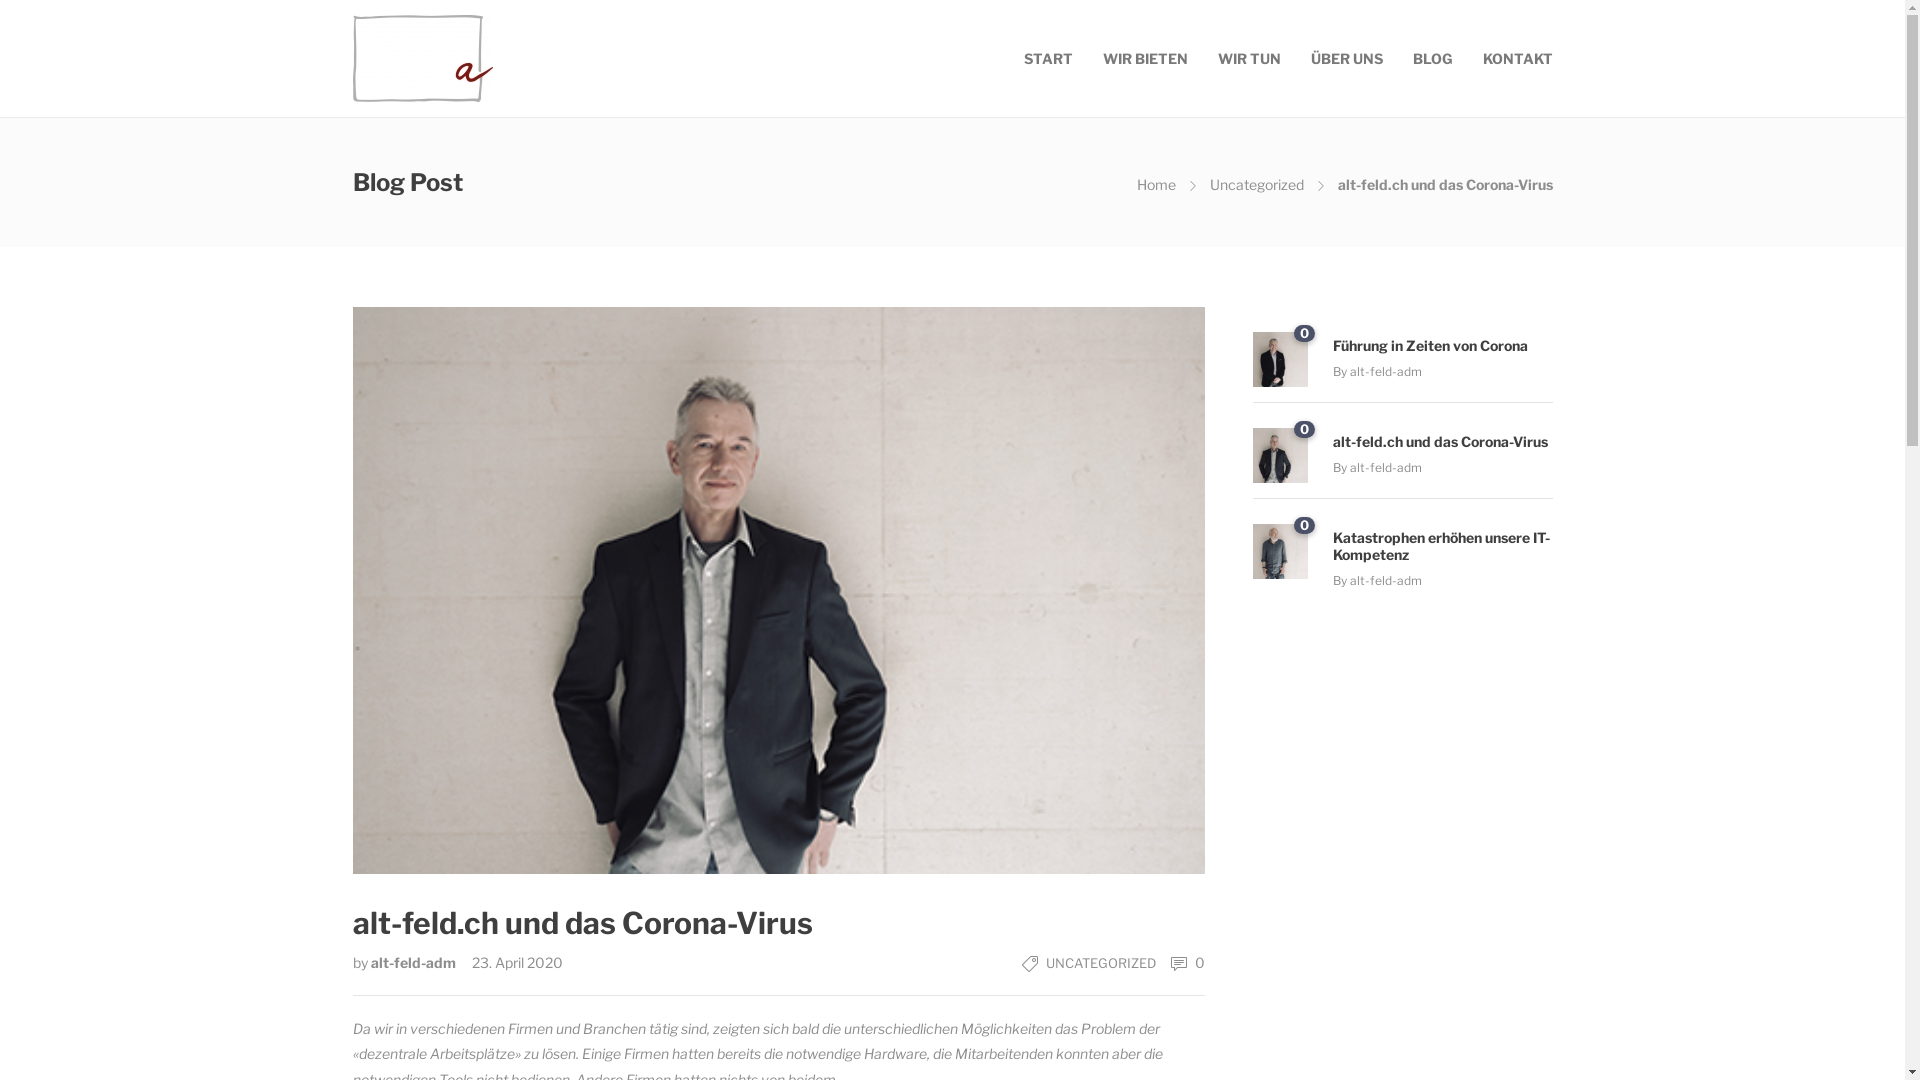 The width and height of the screenshot is (1920, 1080). I want to click on alt-feld-adm, so click(414, 962).